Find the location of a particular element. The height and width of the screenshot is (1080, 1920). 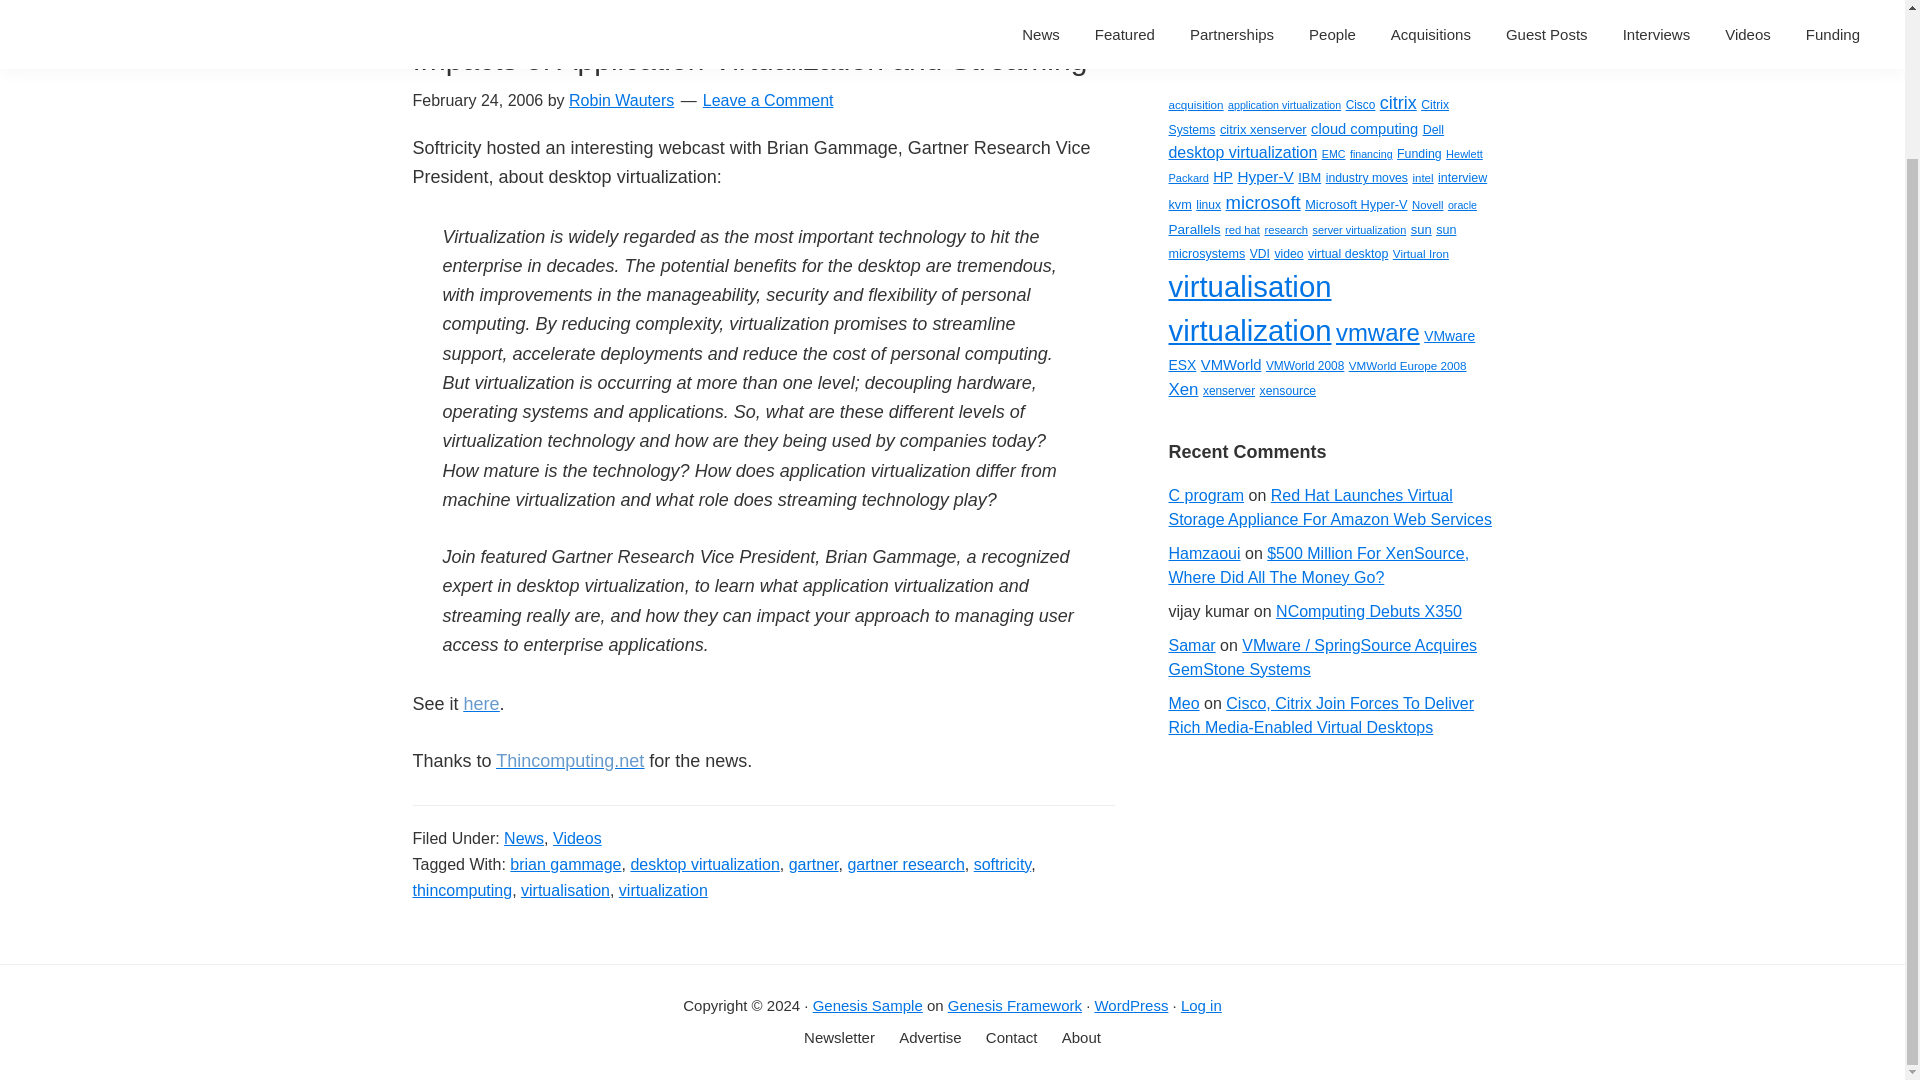

desktop virtualization is located at coordinates (1242, 152).